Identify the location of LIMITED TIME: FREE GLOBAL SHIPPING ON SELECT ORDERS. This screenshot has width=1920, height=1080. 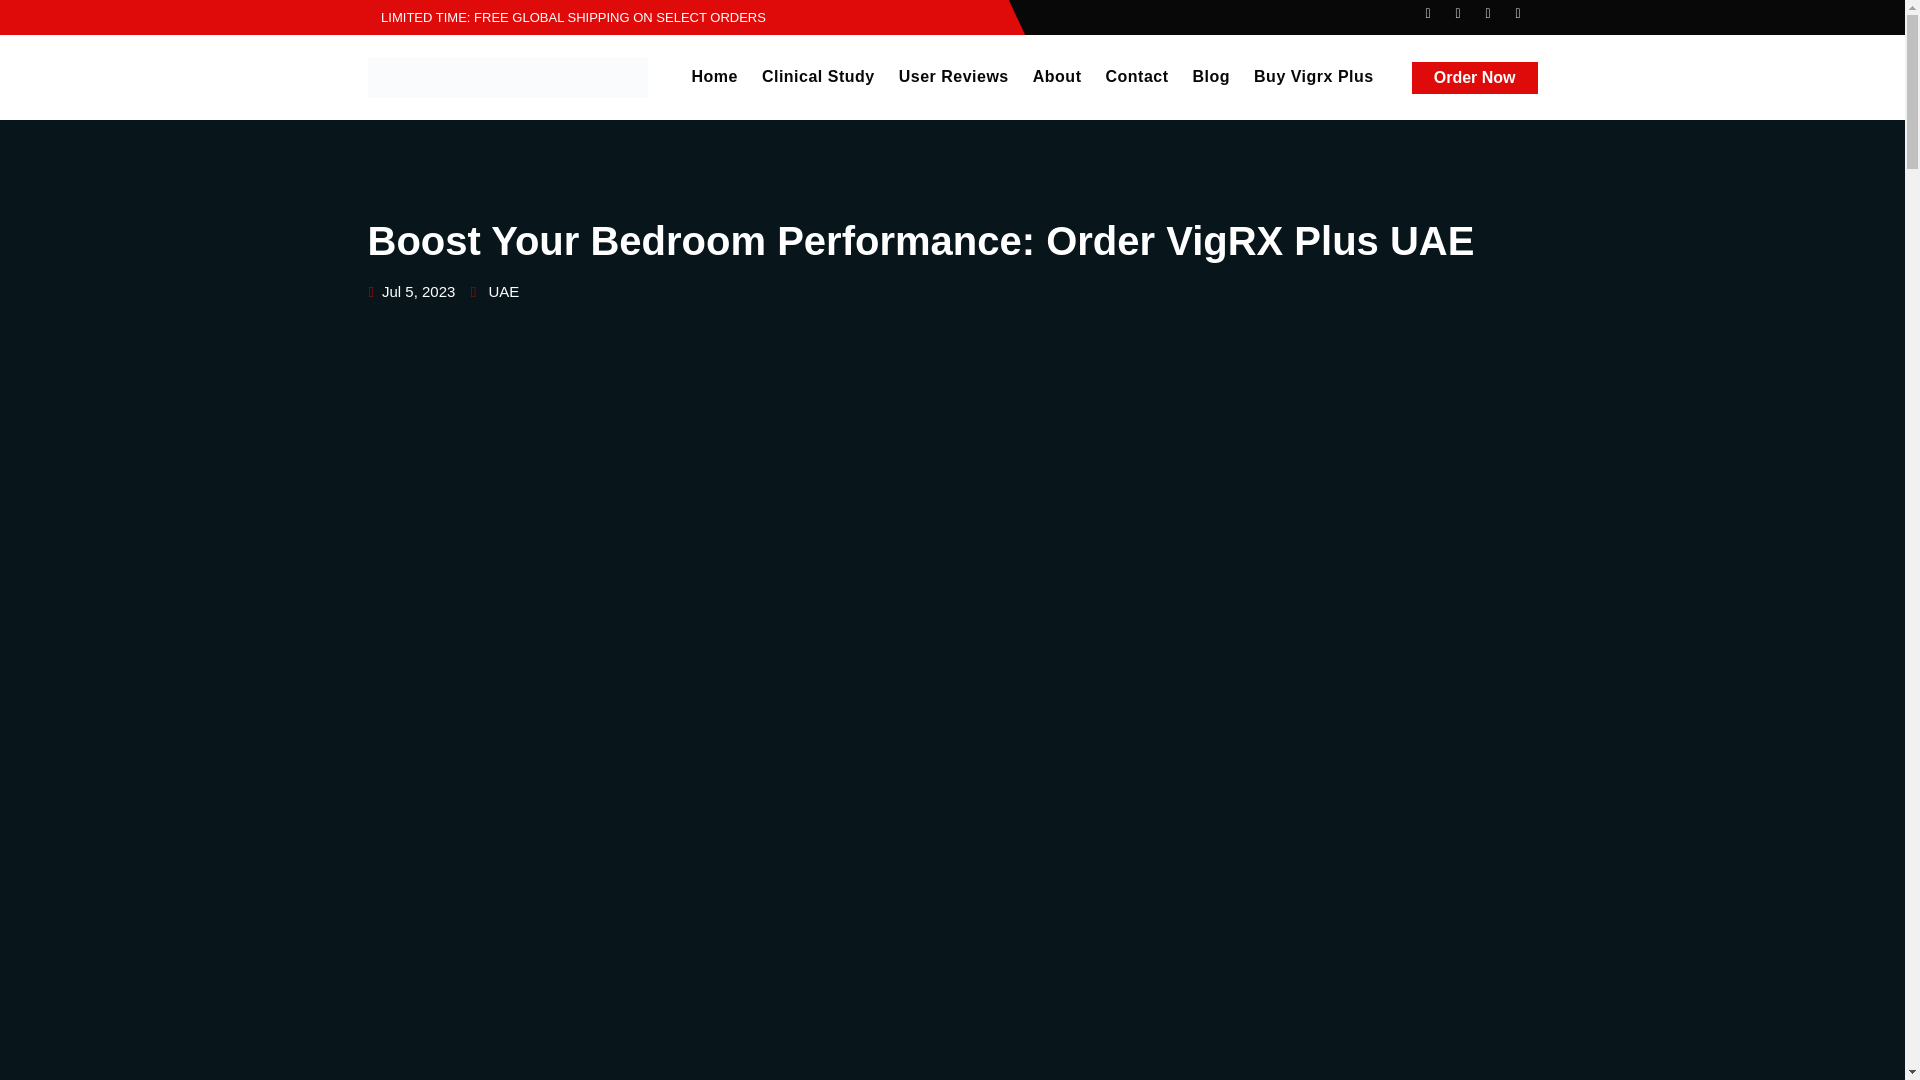
(567, 16).